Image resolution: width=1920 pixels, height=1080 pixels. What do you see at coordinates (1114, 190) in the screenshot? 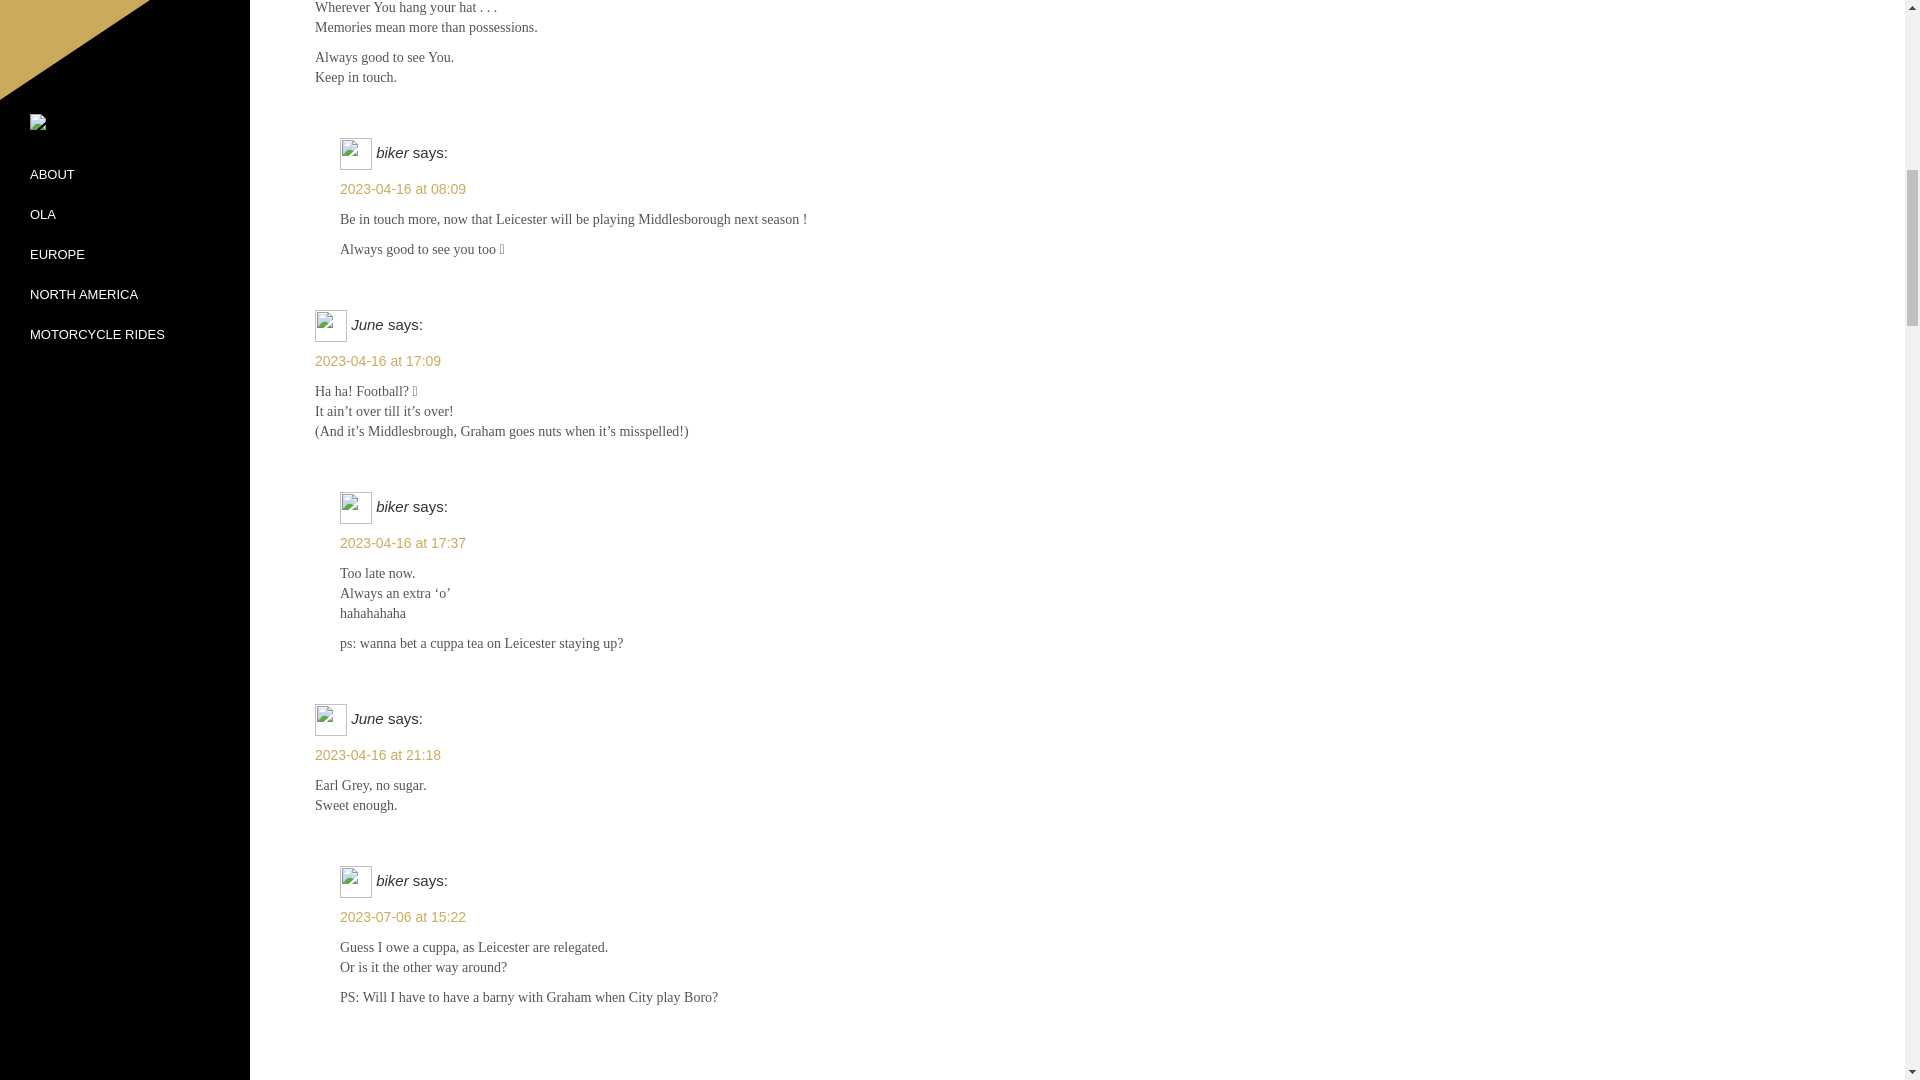
I see `2023-04-16 at 08:09` at bounding box center [1114, 190].